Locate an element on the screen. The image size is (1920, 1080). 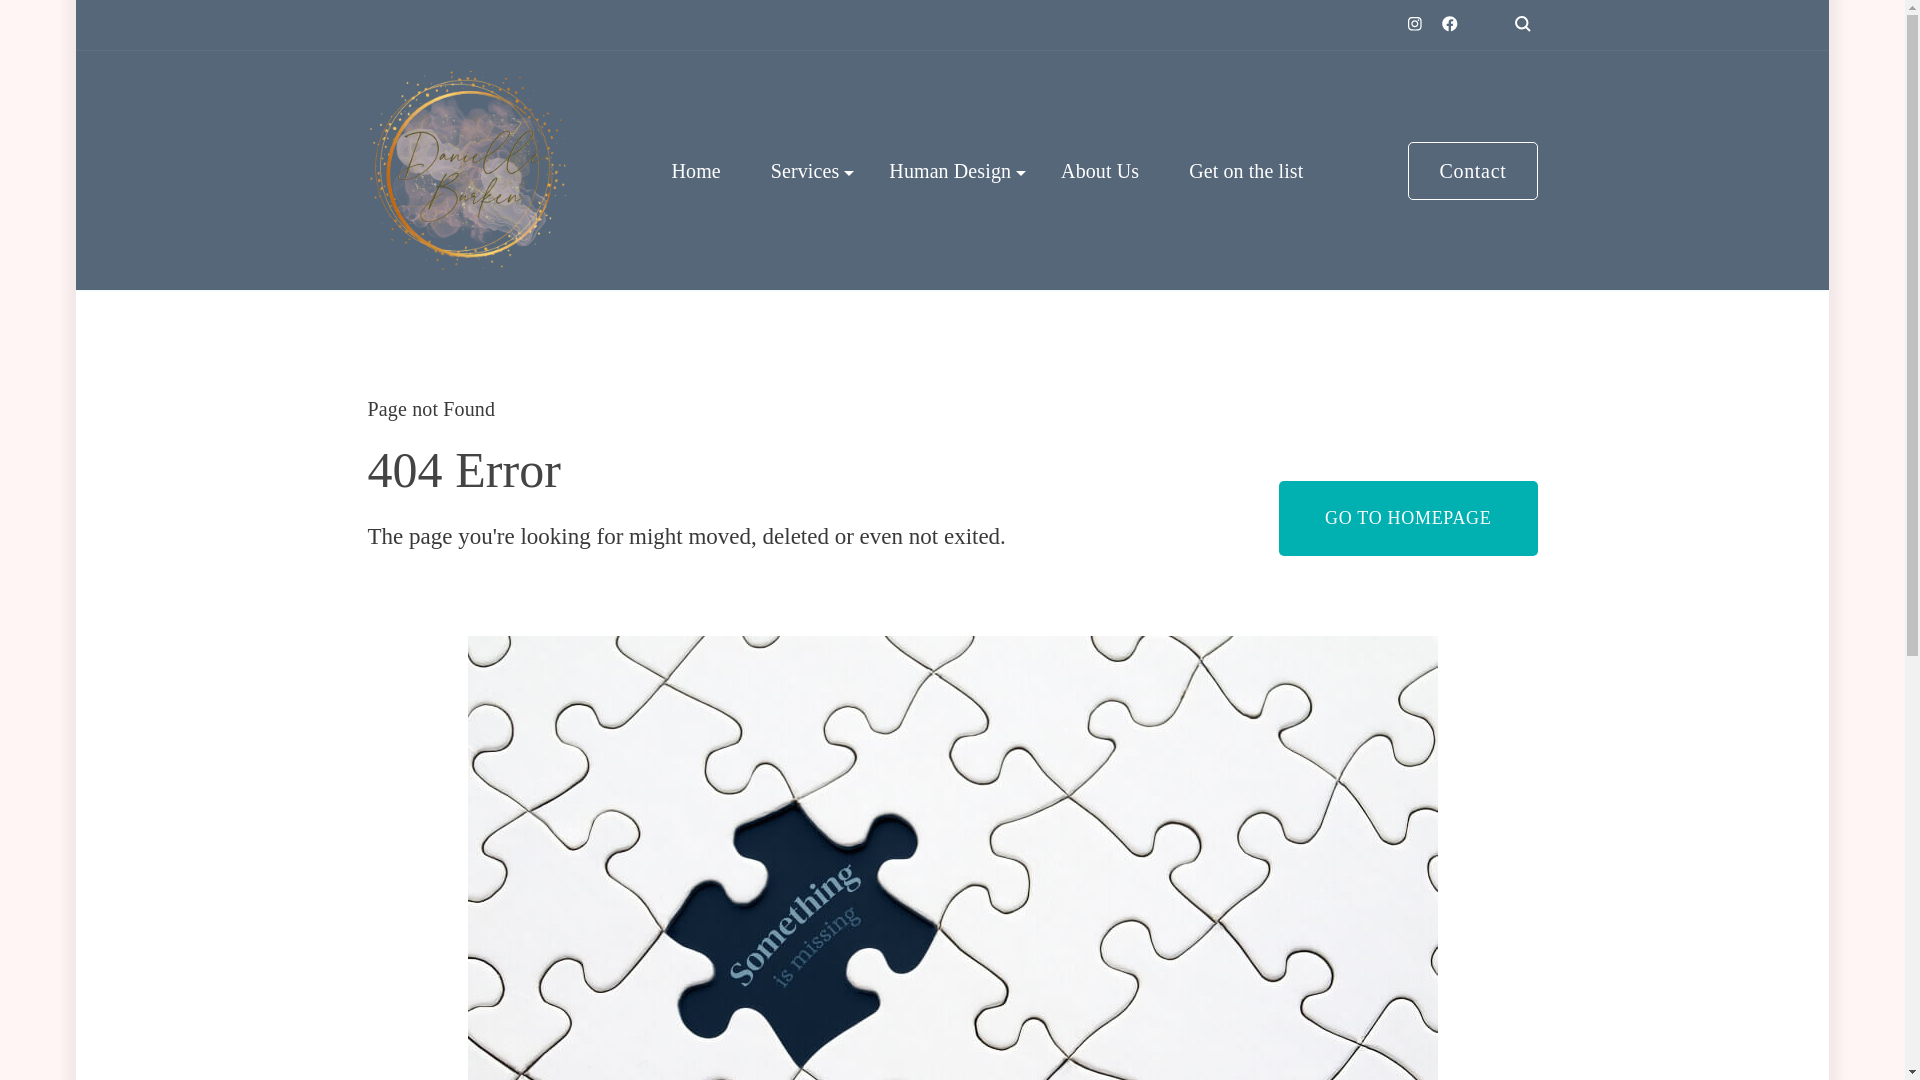
Home is located at coordinates (694, 170).